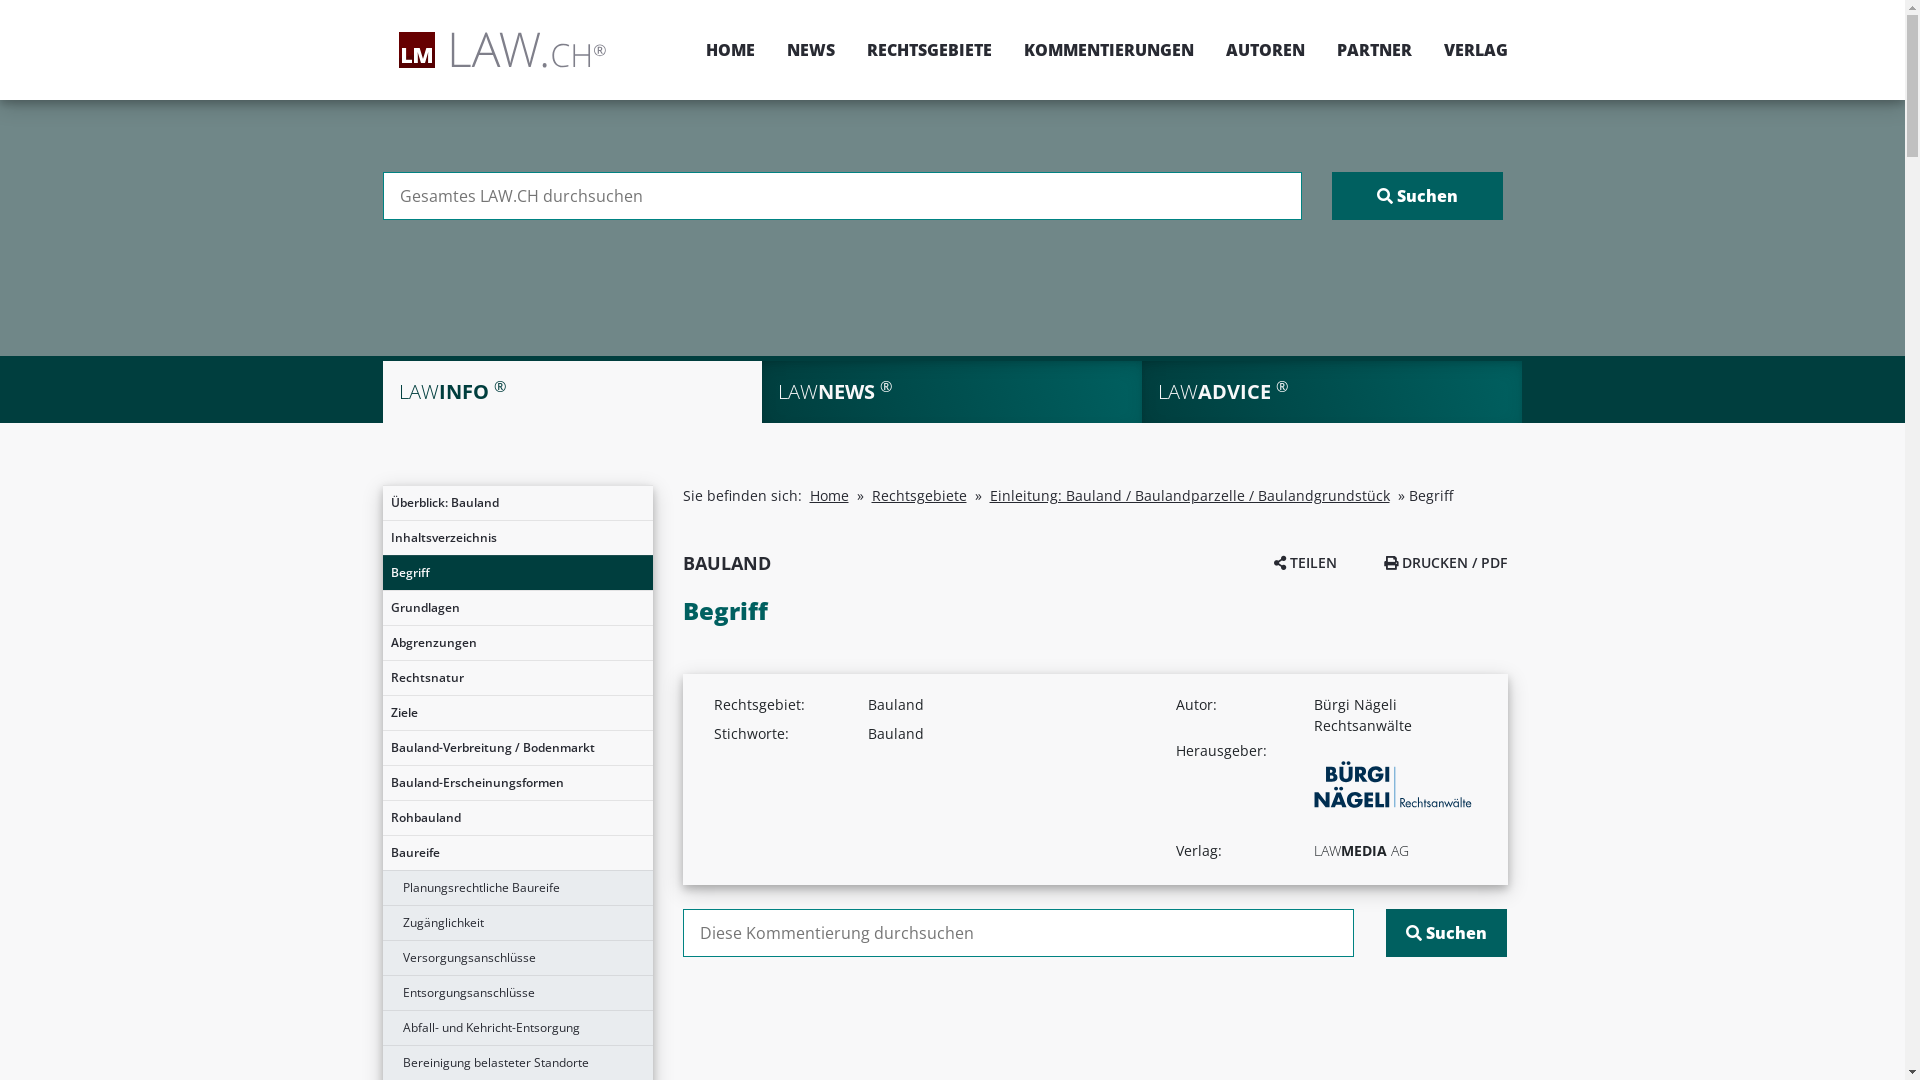 This screenshot has height=1080, width=1920. What do you see at coordinates (517, 888) in the screenshot?
I see `Planungsrechtliche Baureife` at bounding box center [517, 888].